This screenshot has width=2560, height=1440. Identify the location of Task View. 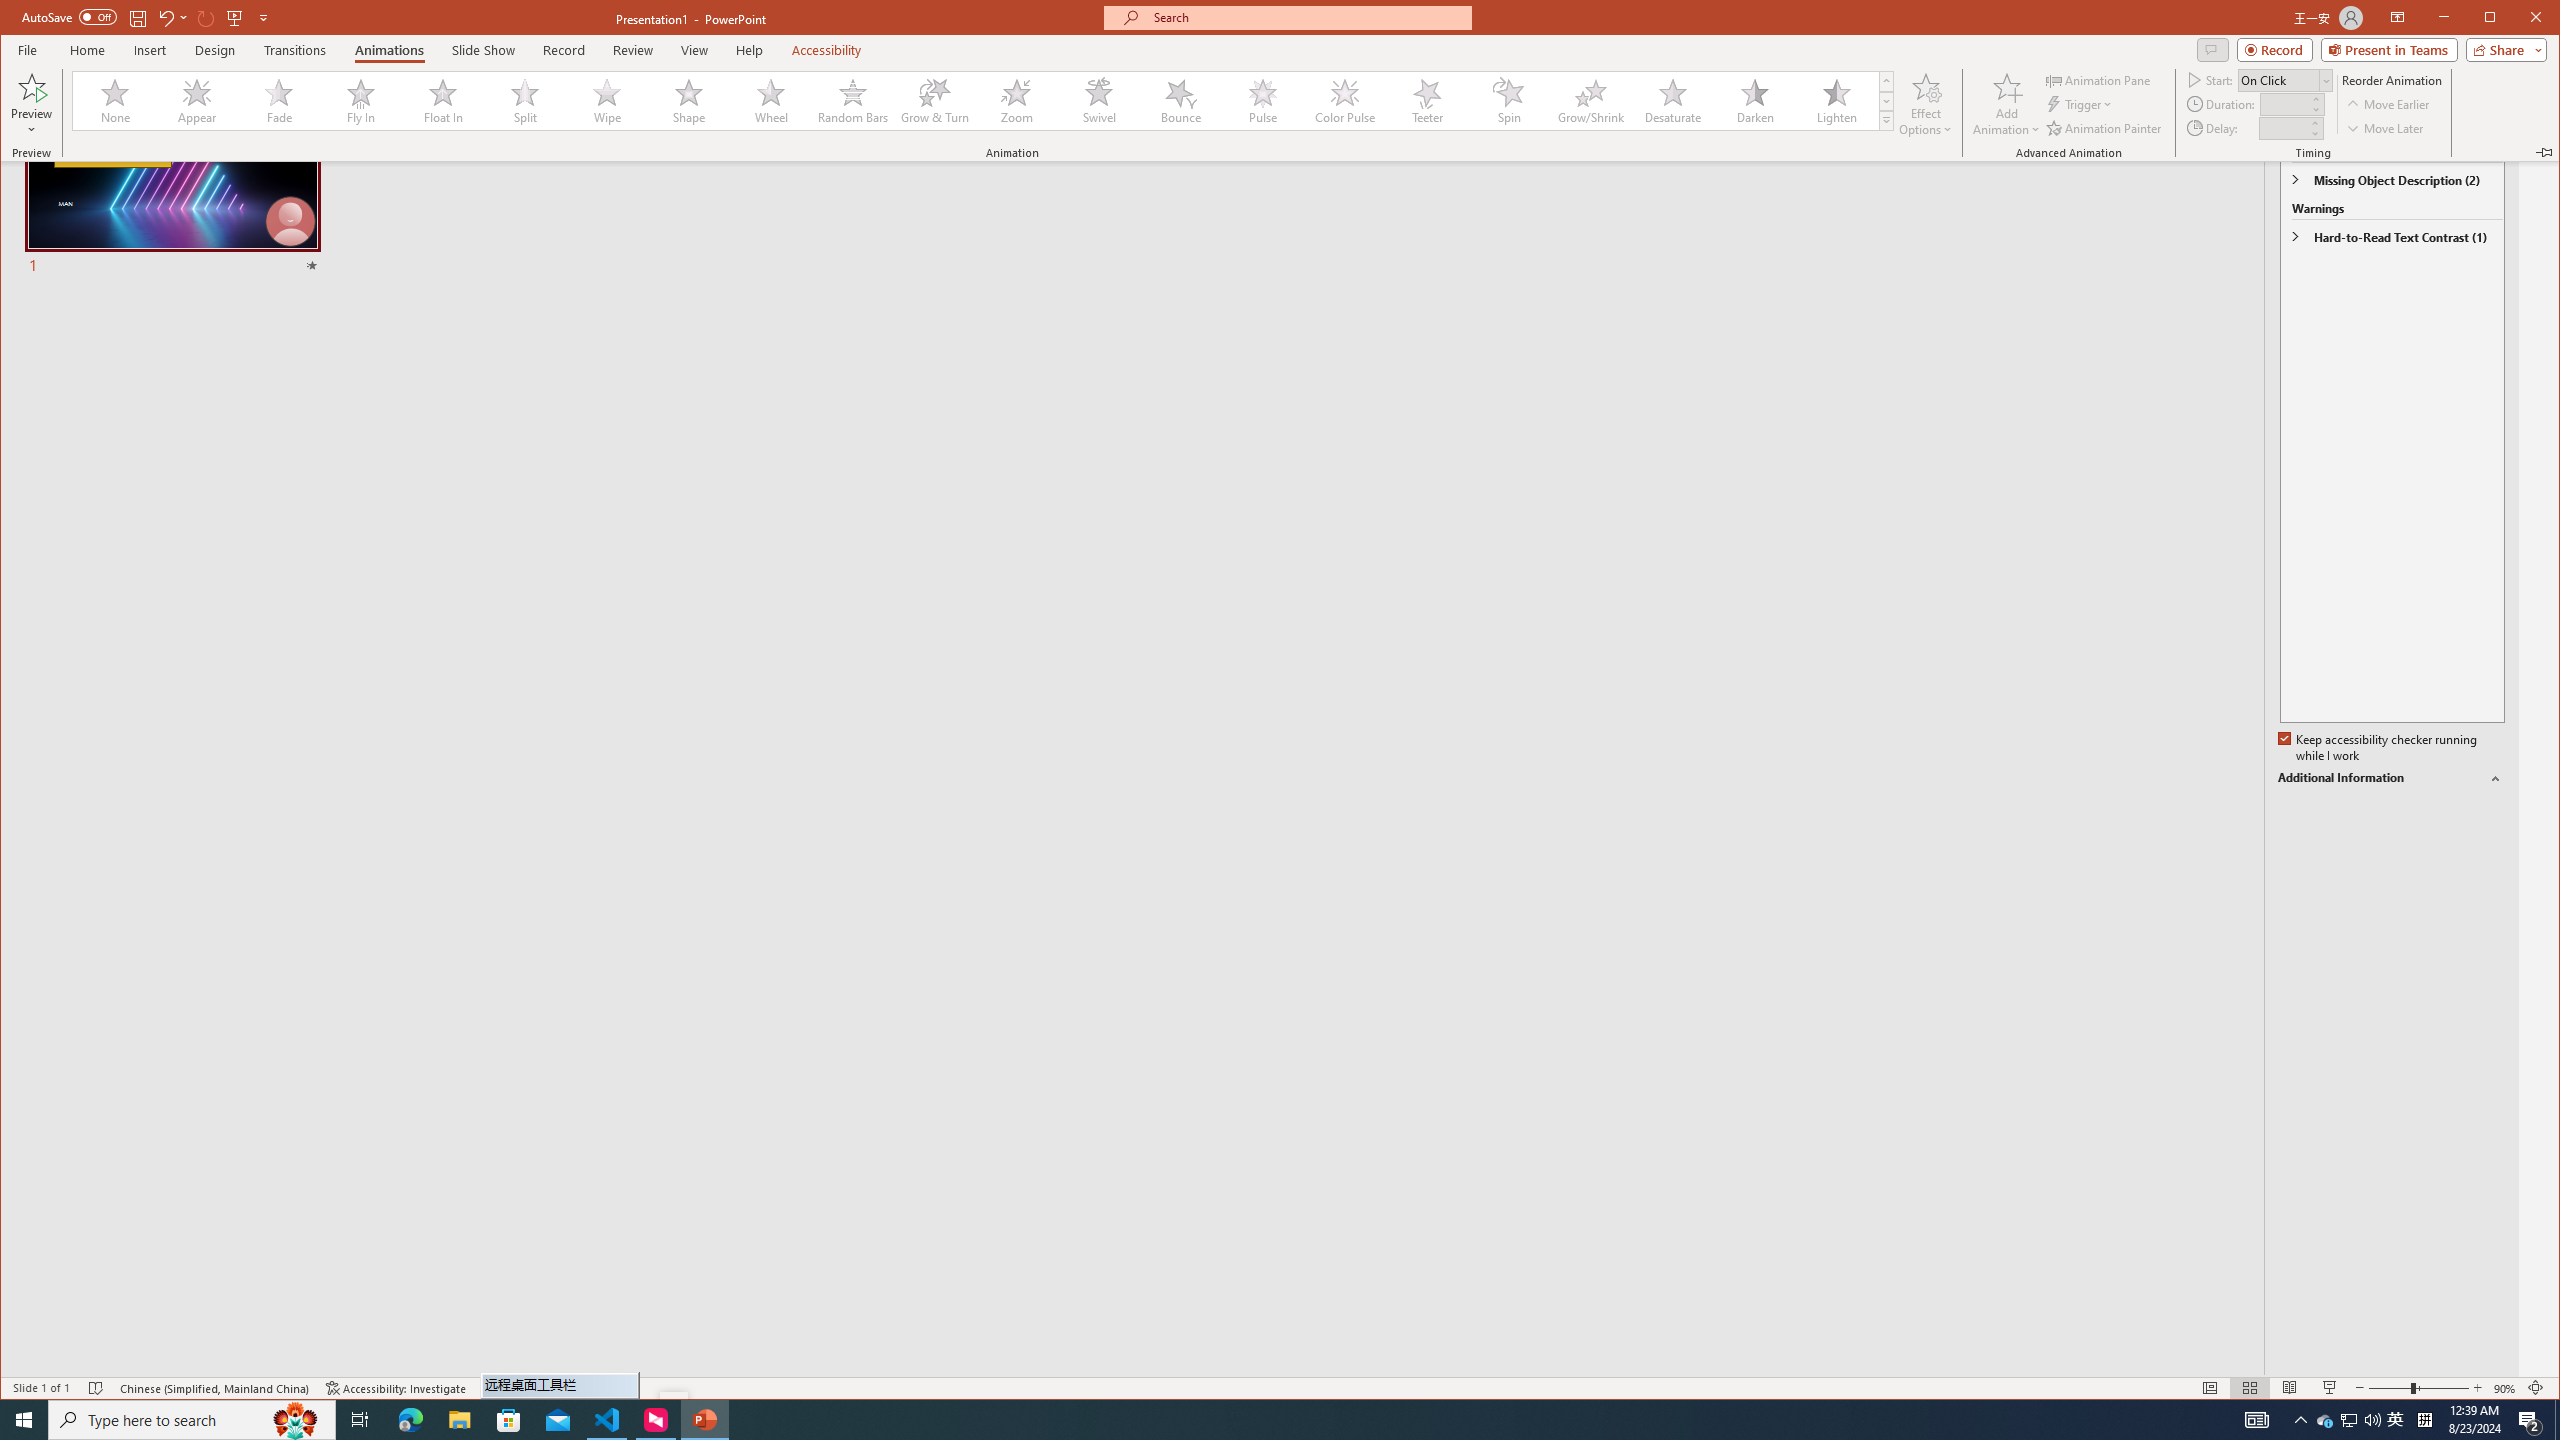
(360, 1420).